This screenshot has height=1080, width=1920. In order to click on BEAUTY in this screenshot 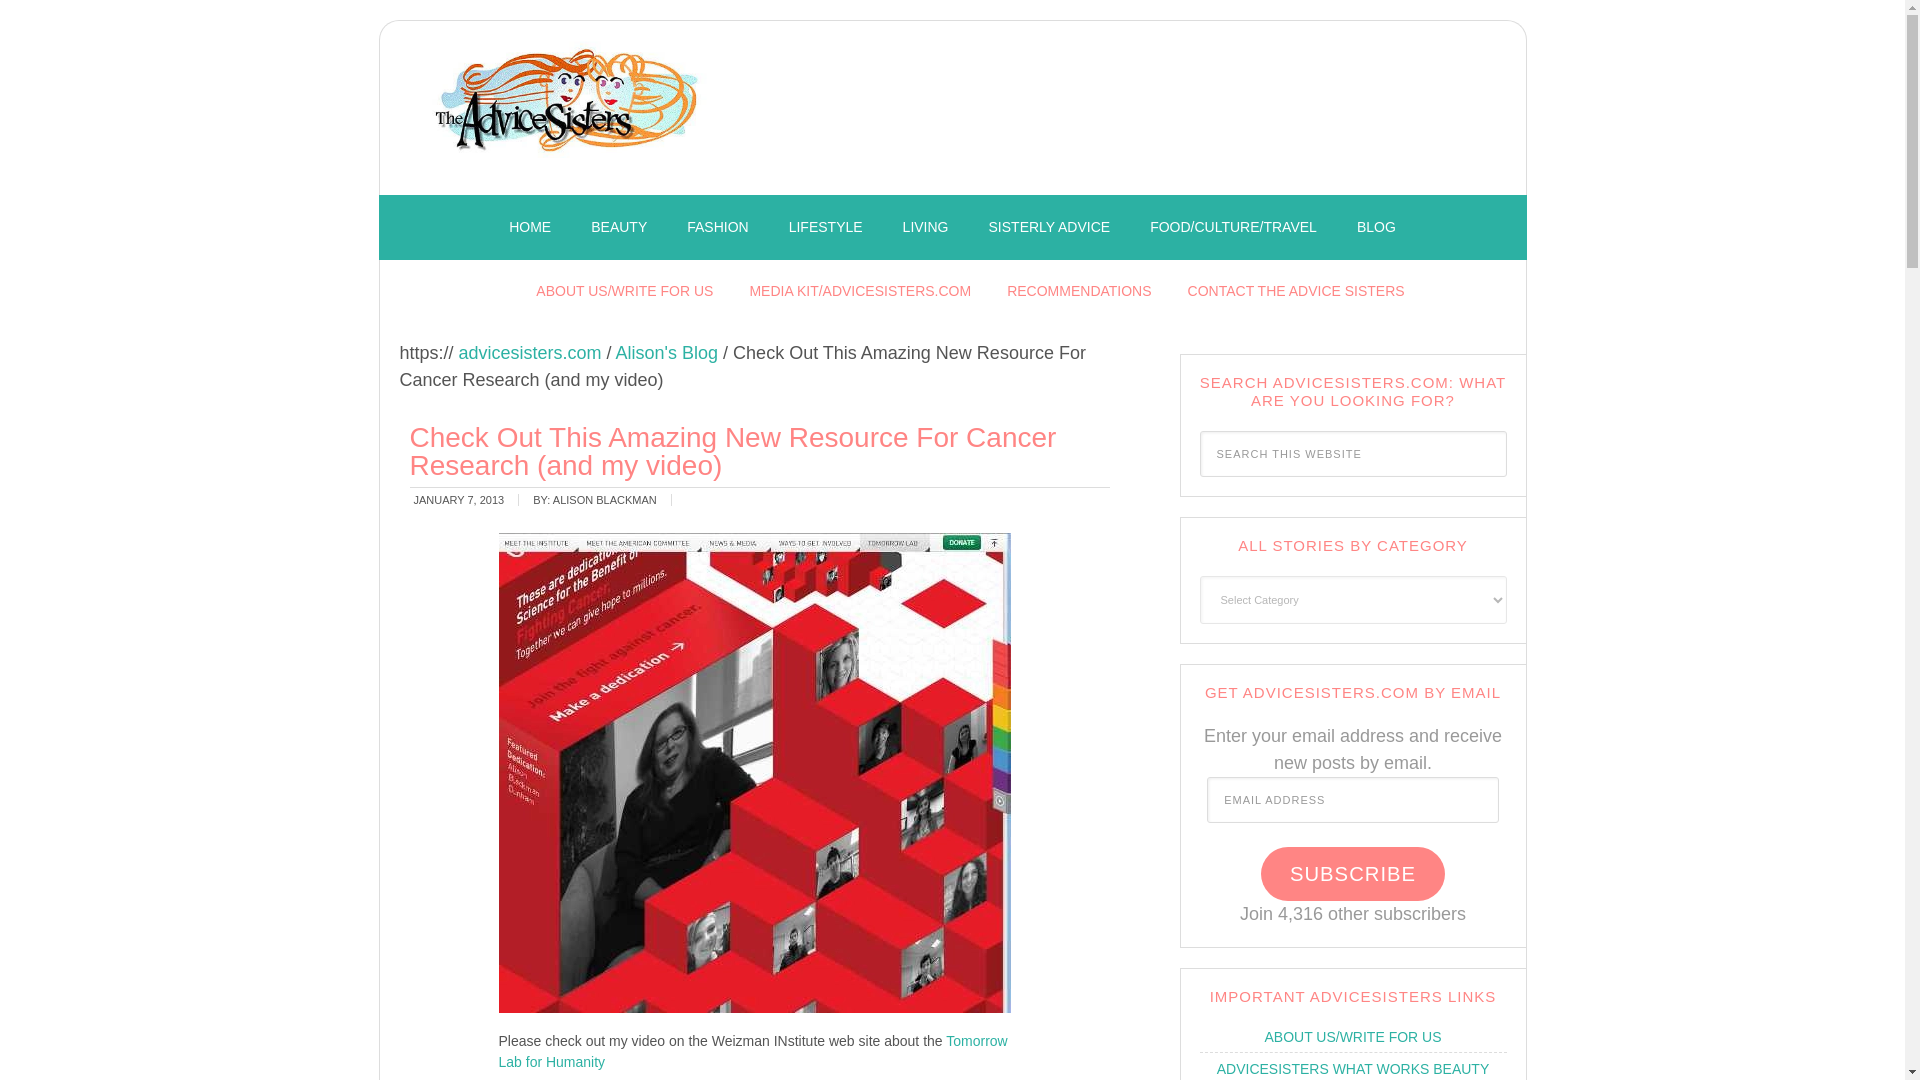, I will do `click(618, 228)`.